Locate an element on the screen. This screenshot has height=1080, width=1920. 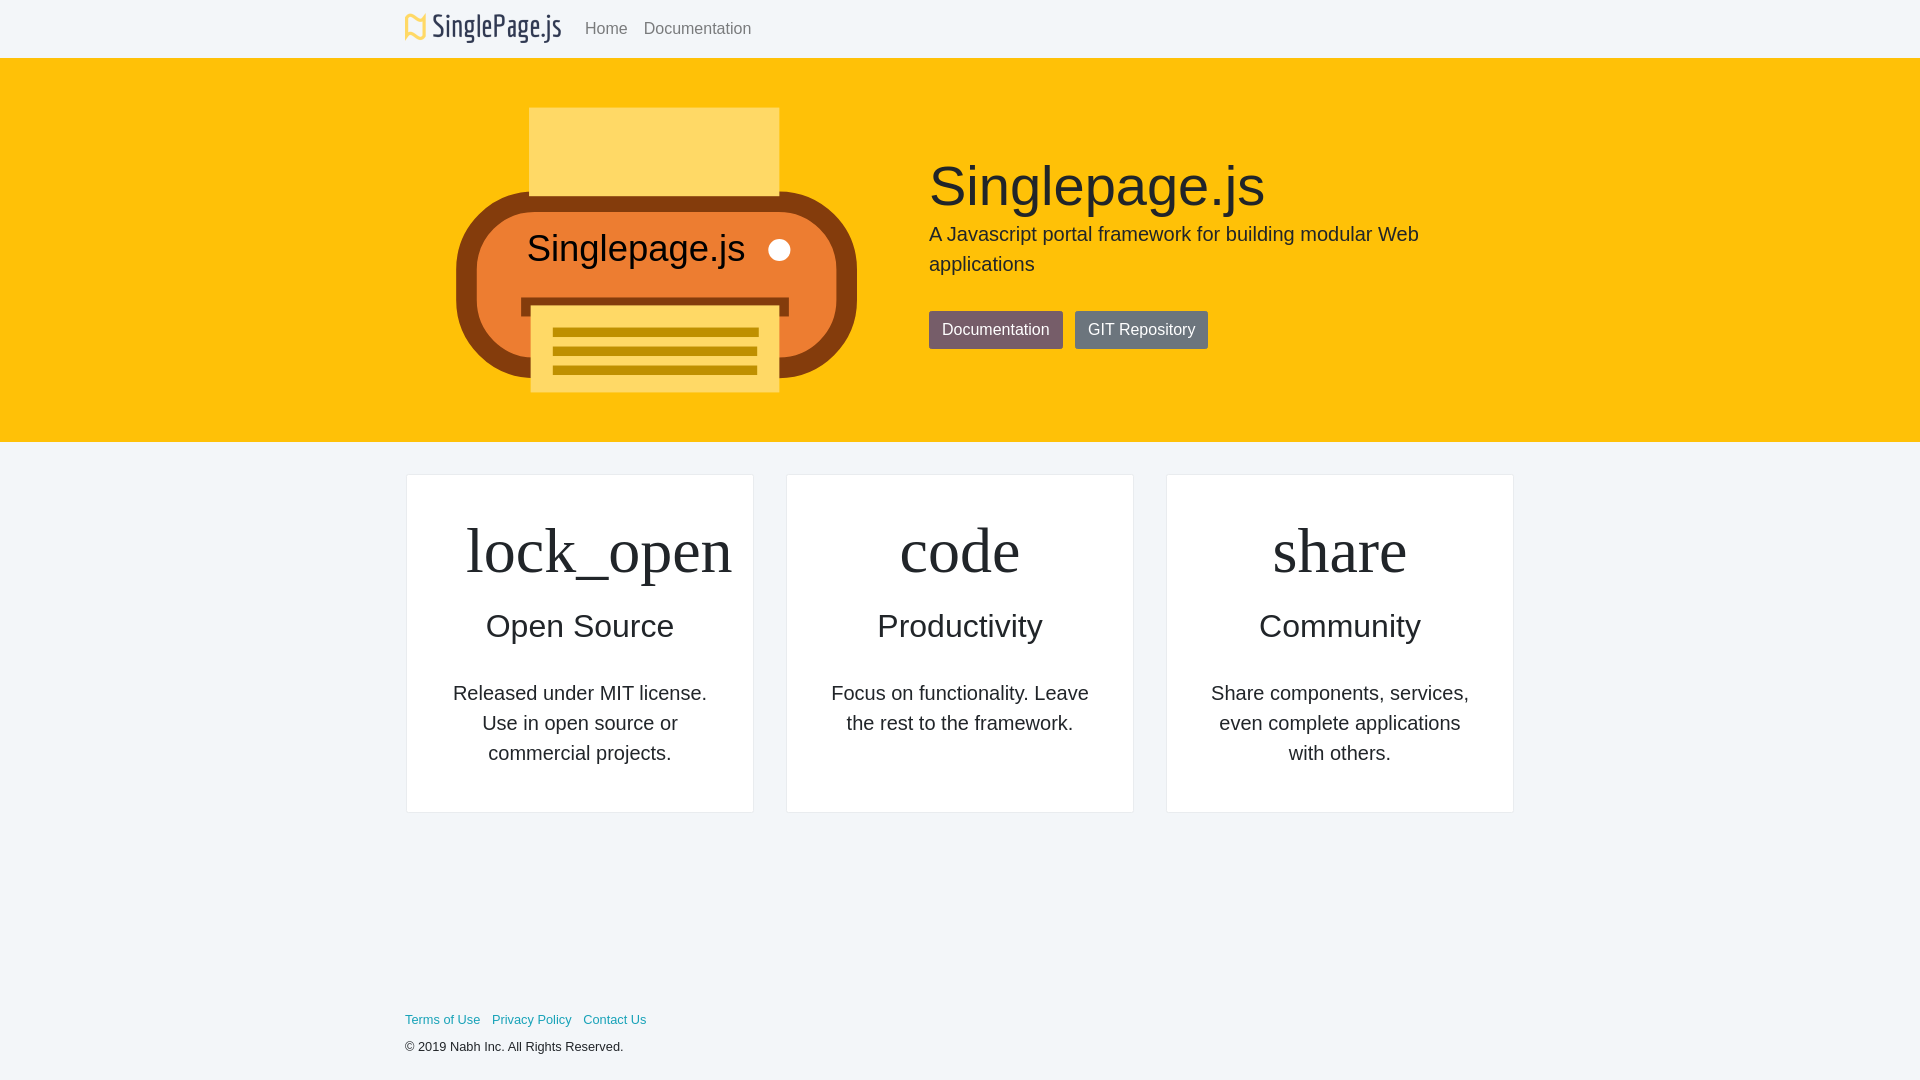
Terms of Use is located at coordinates (442, 1019).